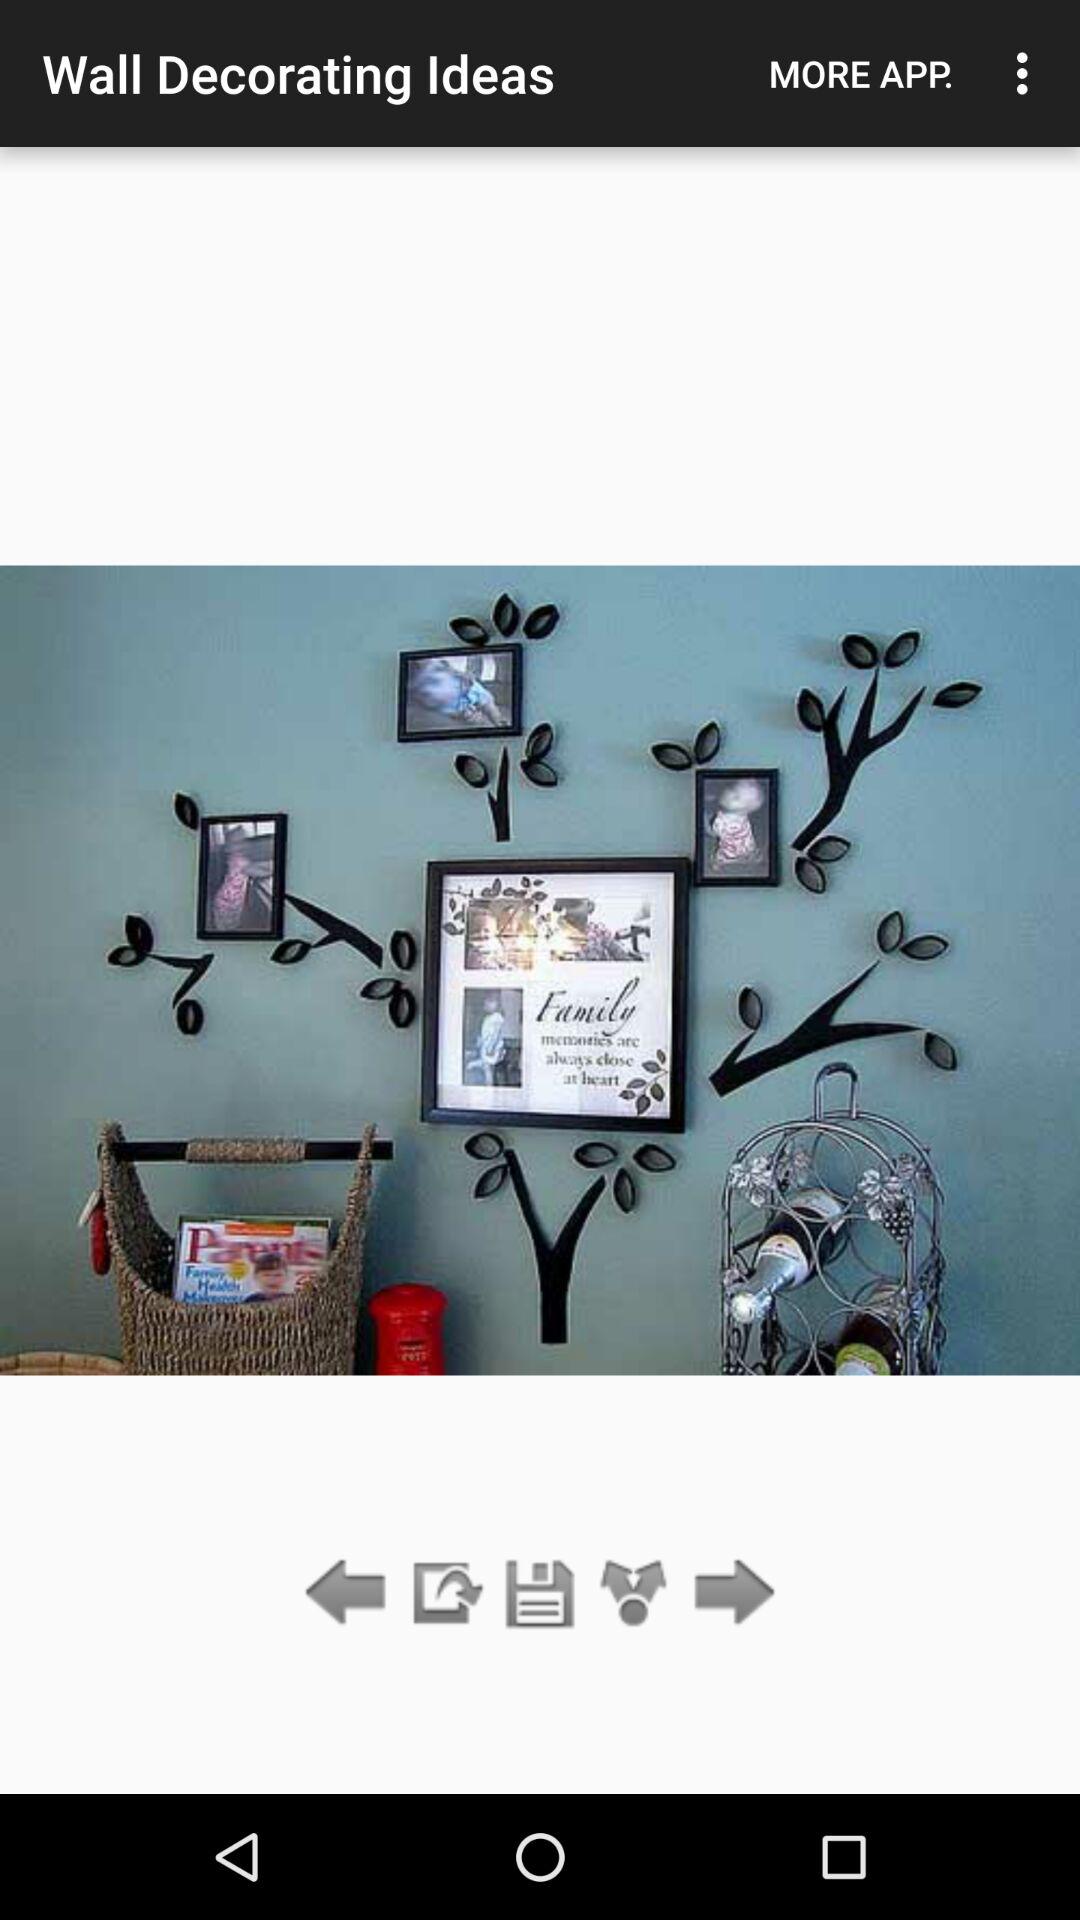 This screenshot has width=1080, height=1920. What do you see at coordinates (1028, 73) in the screenshot?
I see `choose item to the right of the more app.` at bounding box center [1028, 73].